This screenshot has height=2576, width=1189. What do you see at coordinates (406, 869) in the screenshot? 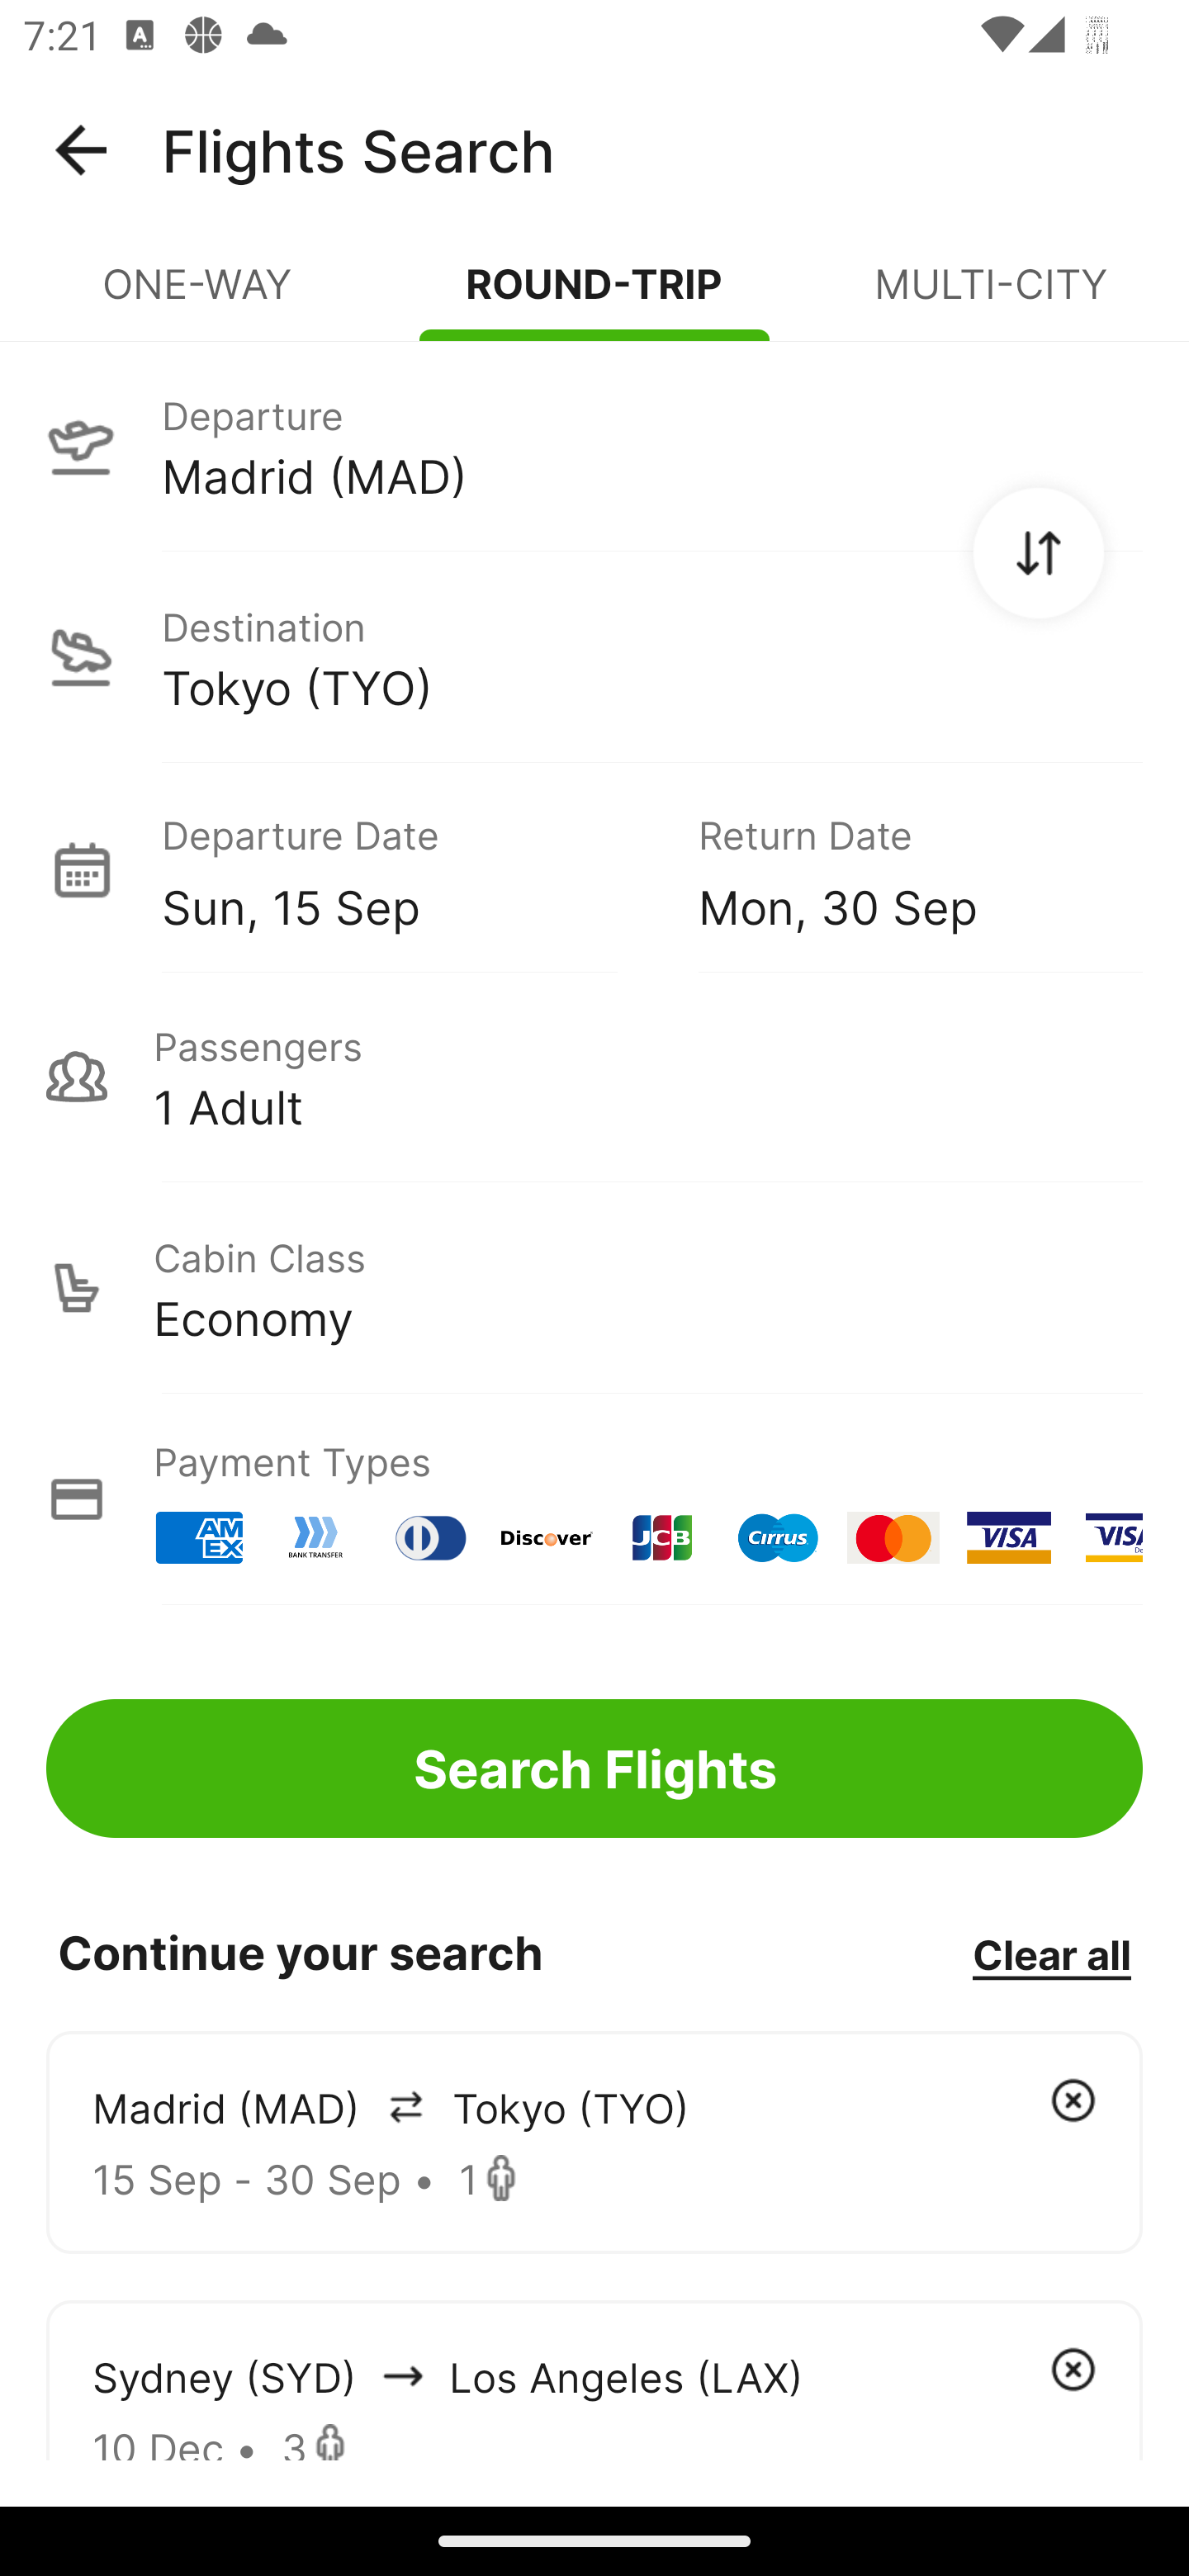
I see `Departure Date Sun, 15 Sep` at bounding box center [406, 869].